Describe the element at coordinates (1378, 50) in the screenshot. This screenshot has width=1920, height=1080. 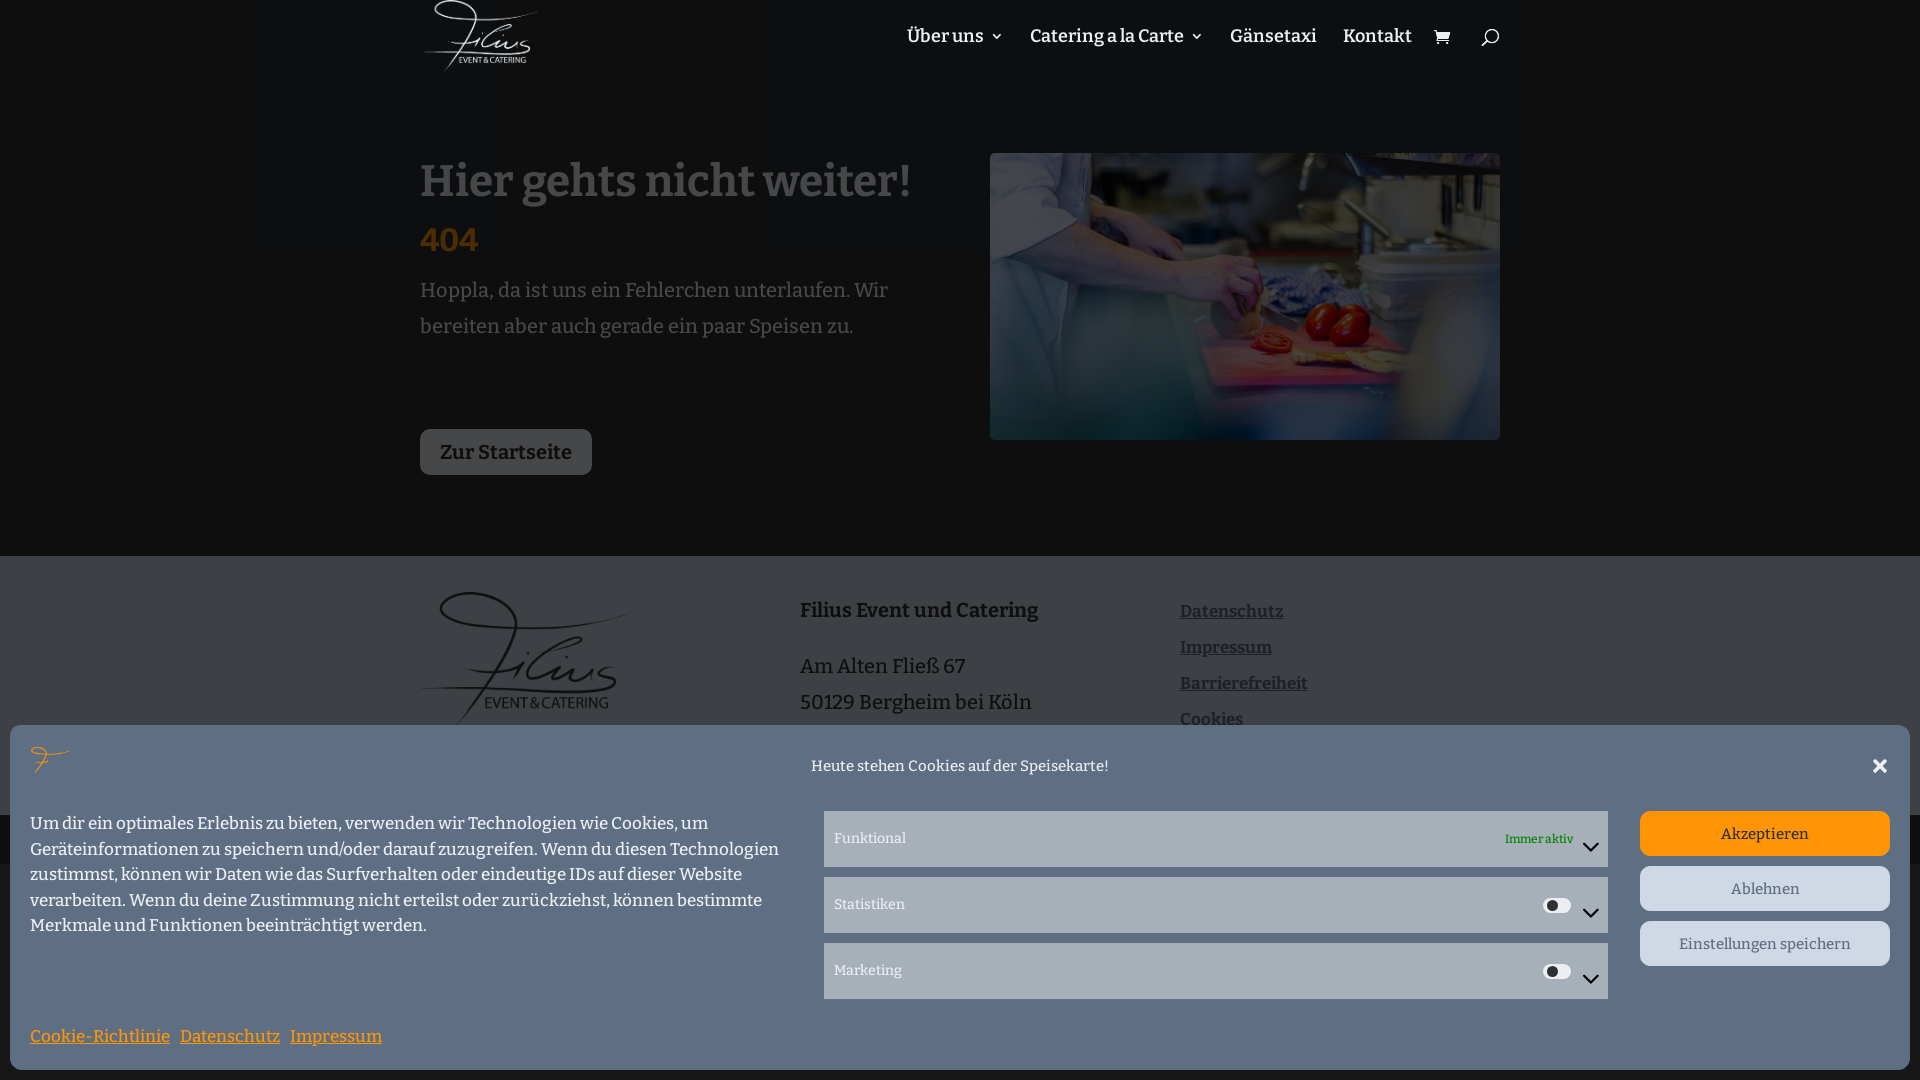
I see `Kontakt` at that location.